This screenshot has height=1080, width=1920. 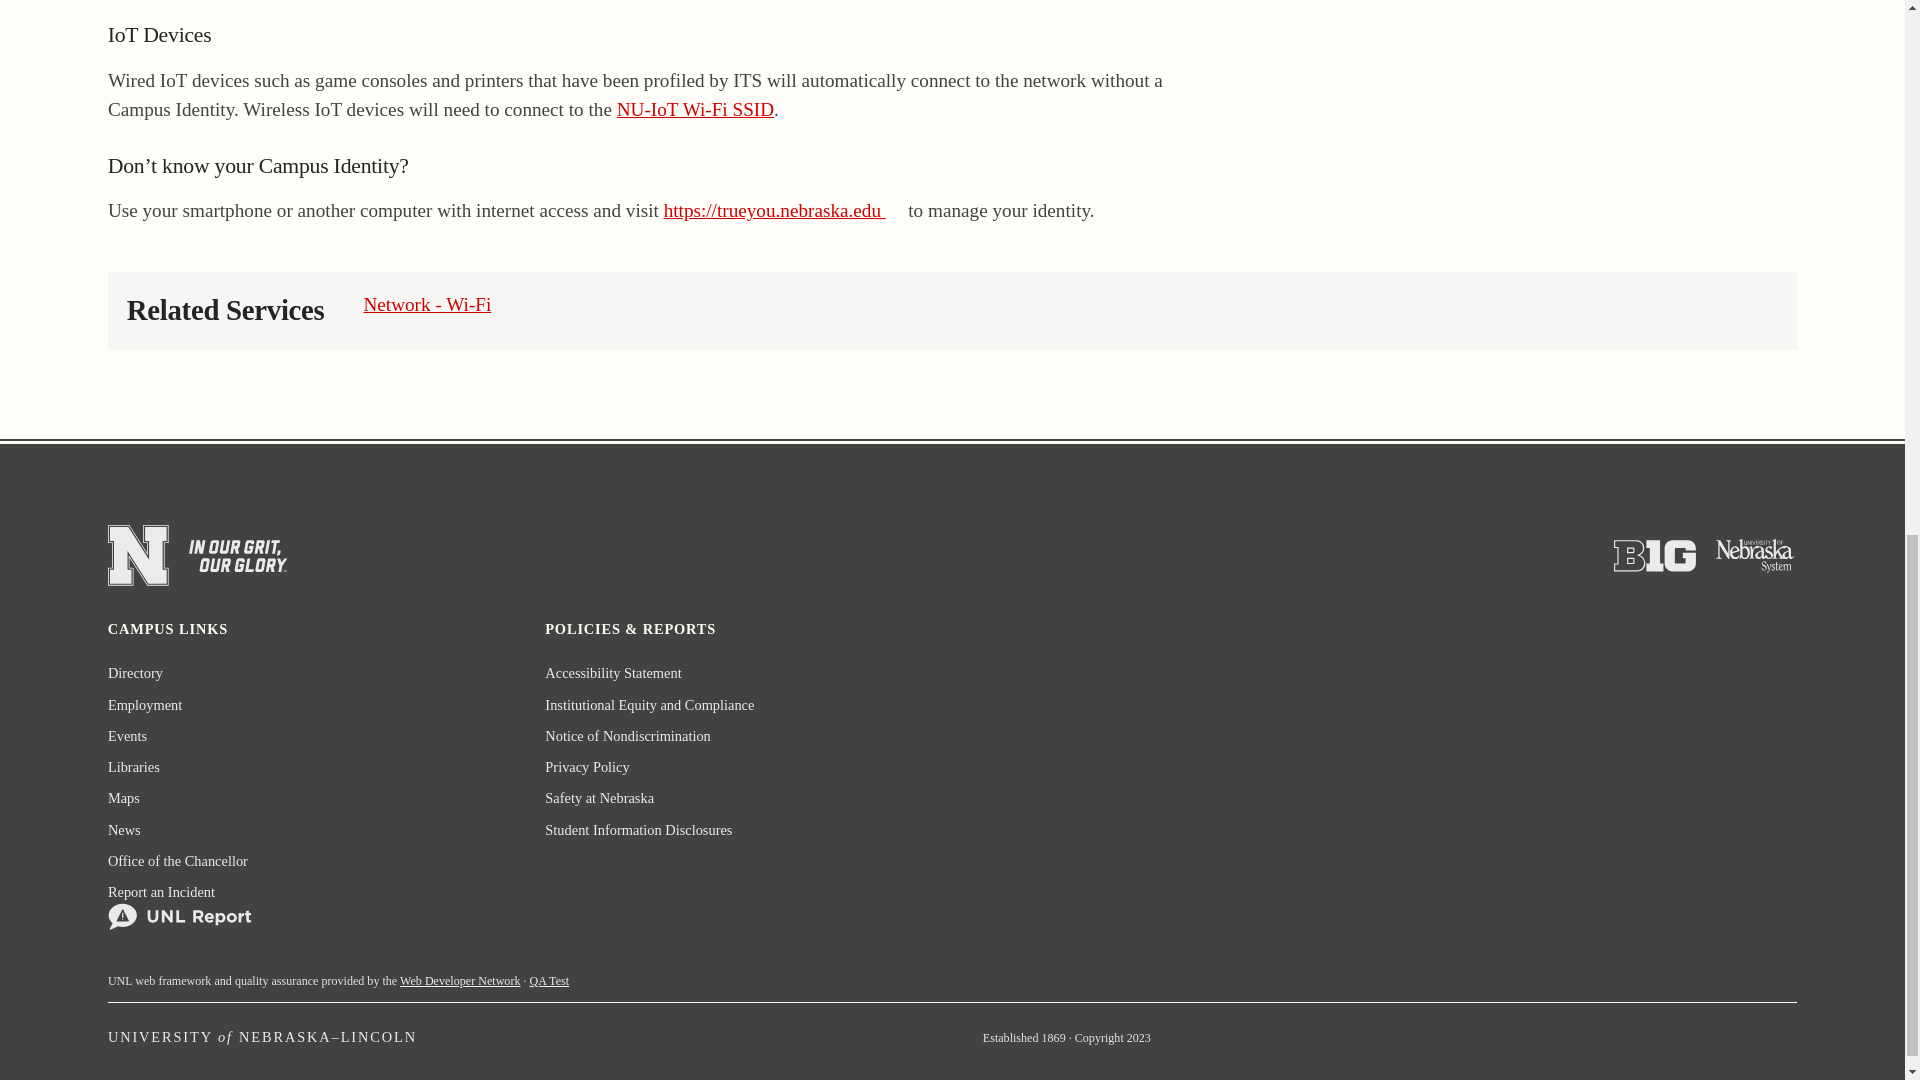 What do you see at coordinates (600, 798) in the screenshot?
I see `Safety at Nebraska` at bounding box center [600, 798].